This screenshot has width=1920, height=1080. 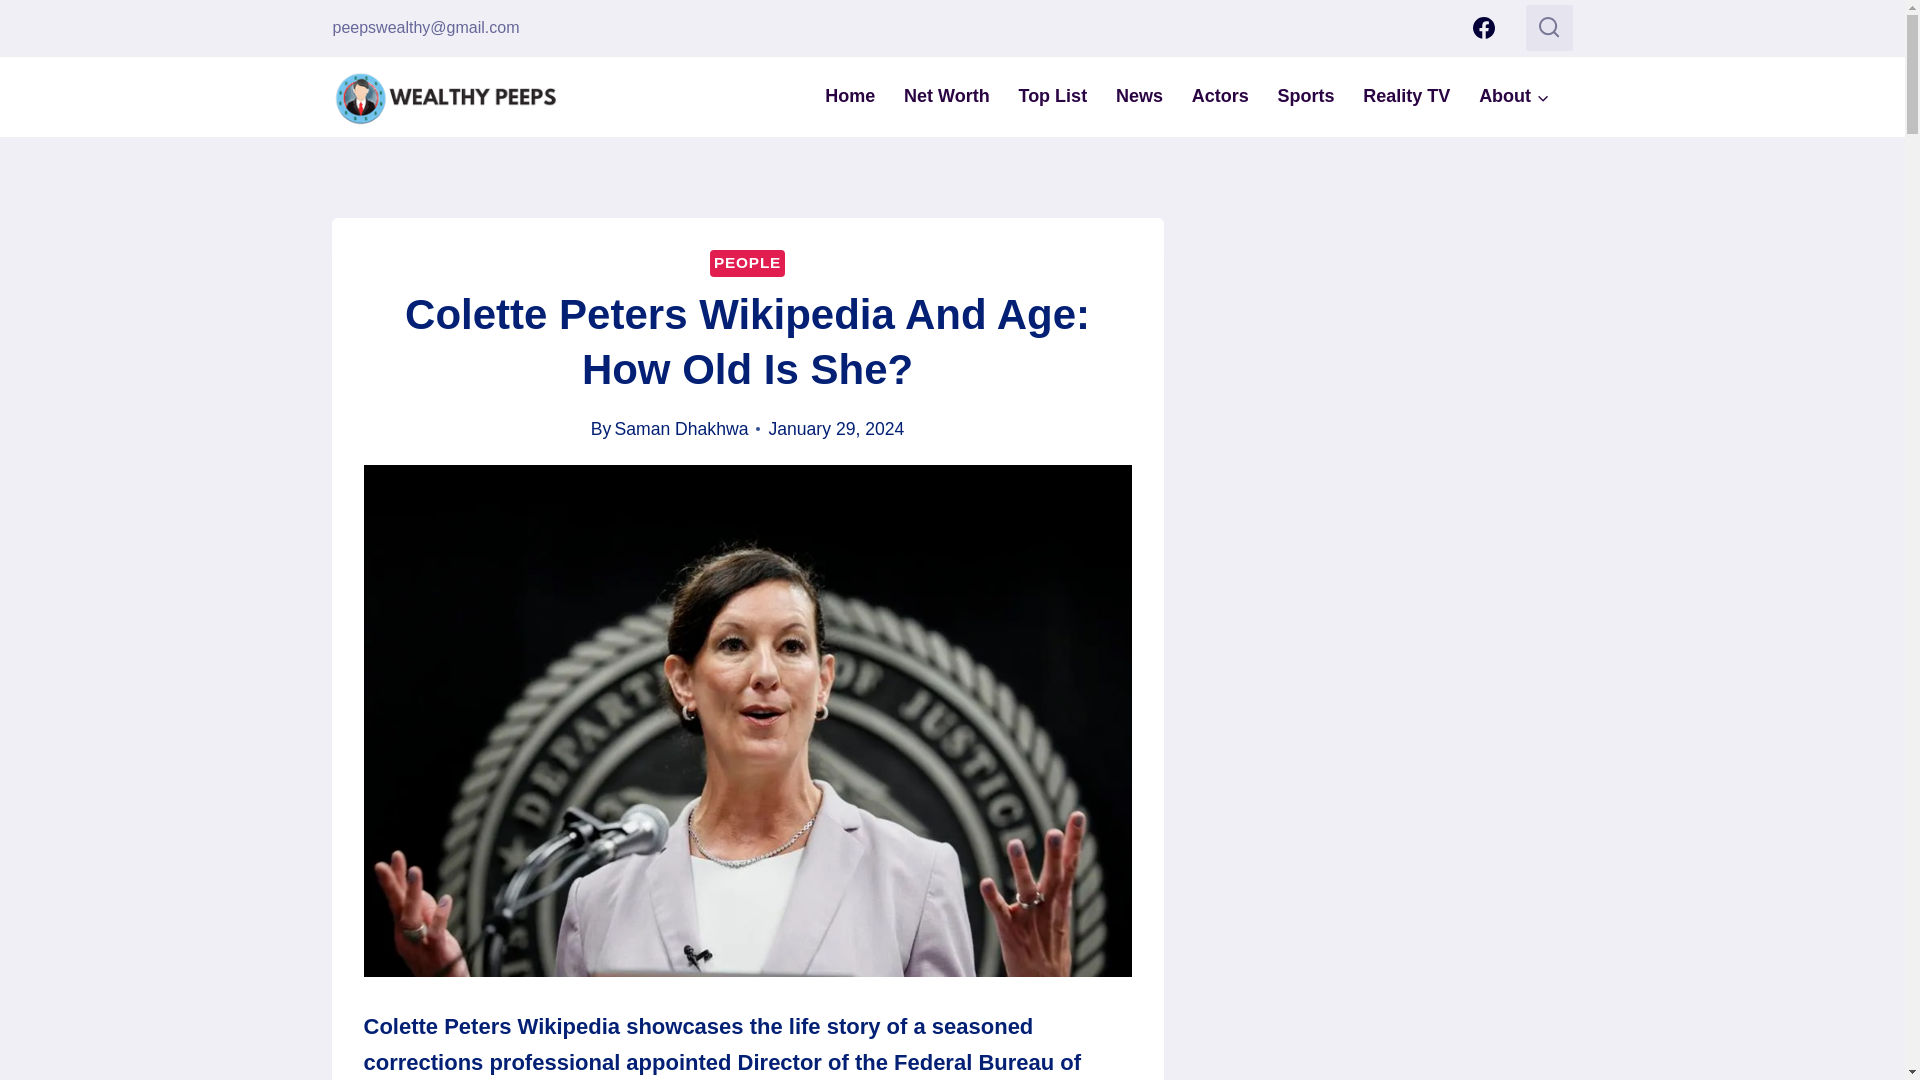 I want to click on About, so click(x=1514, y=96).